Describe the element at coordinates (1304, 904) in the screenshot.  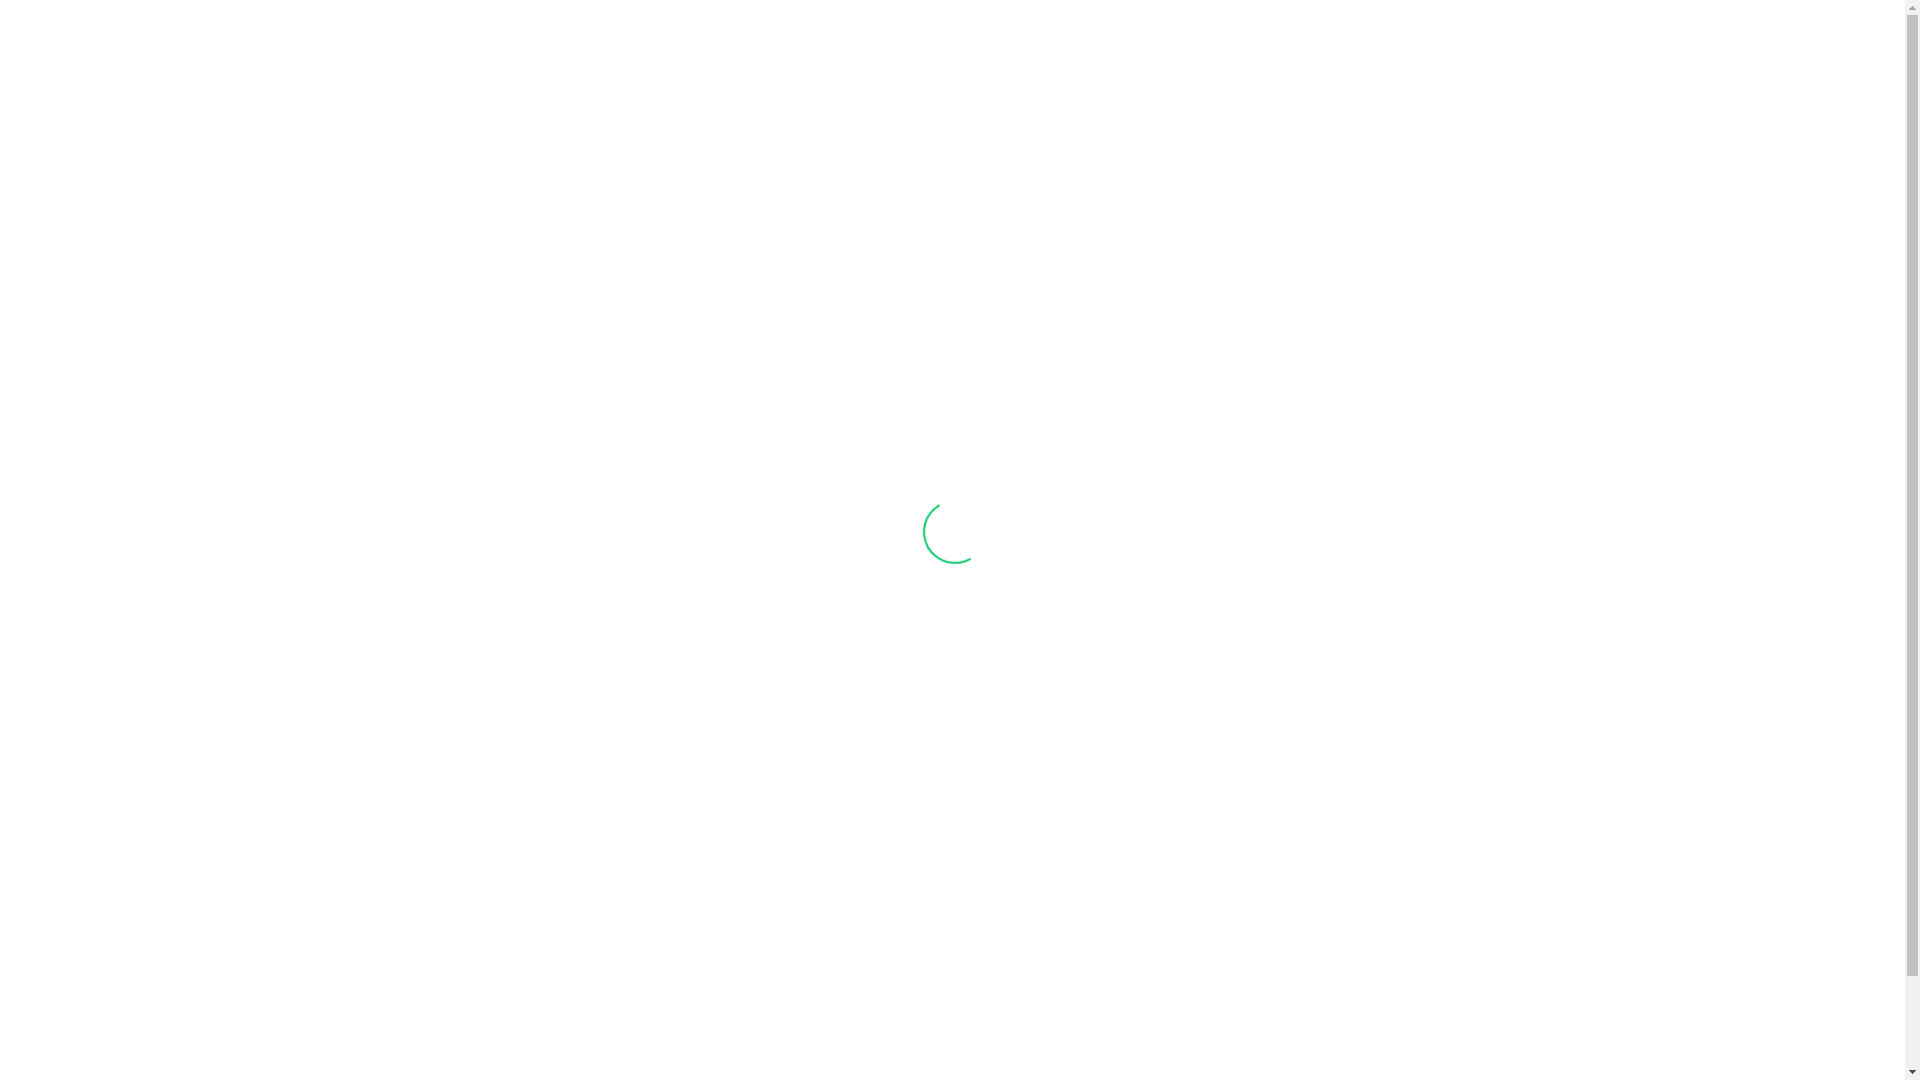
I see `Hello world!` at that location.